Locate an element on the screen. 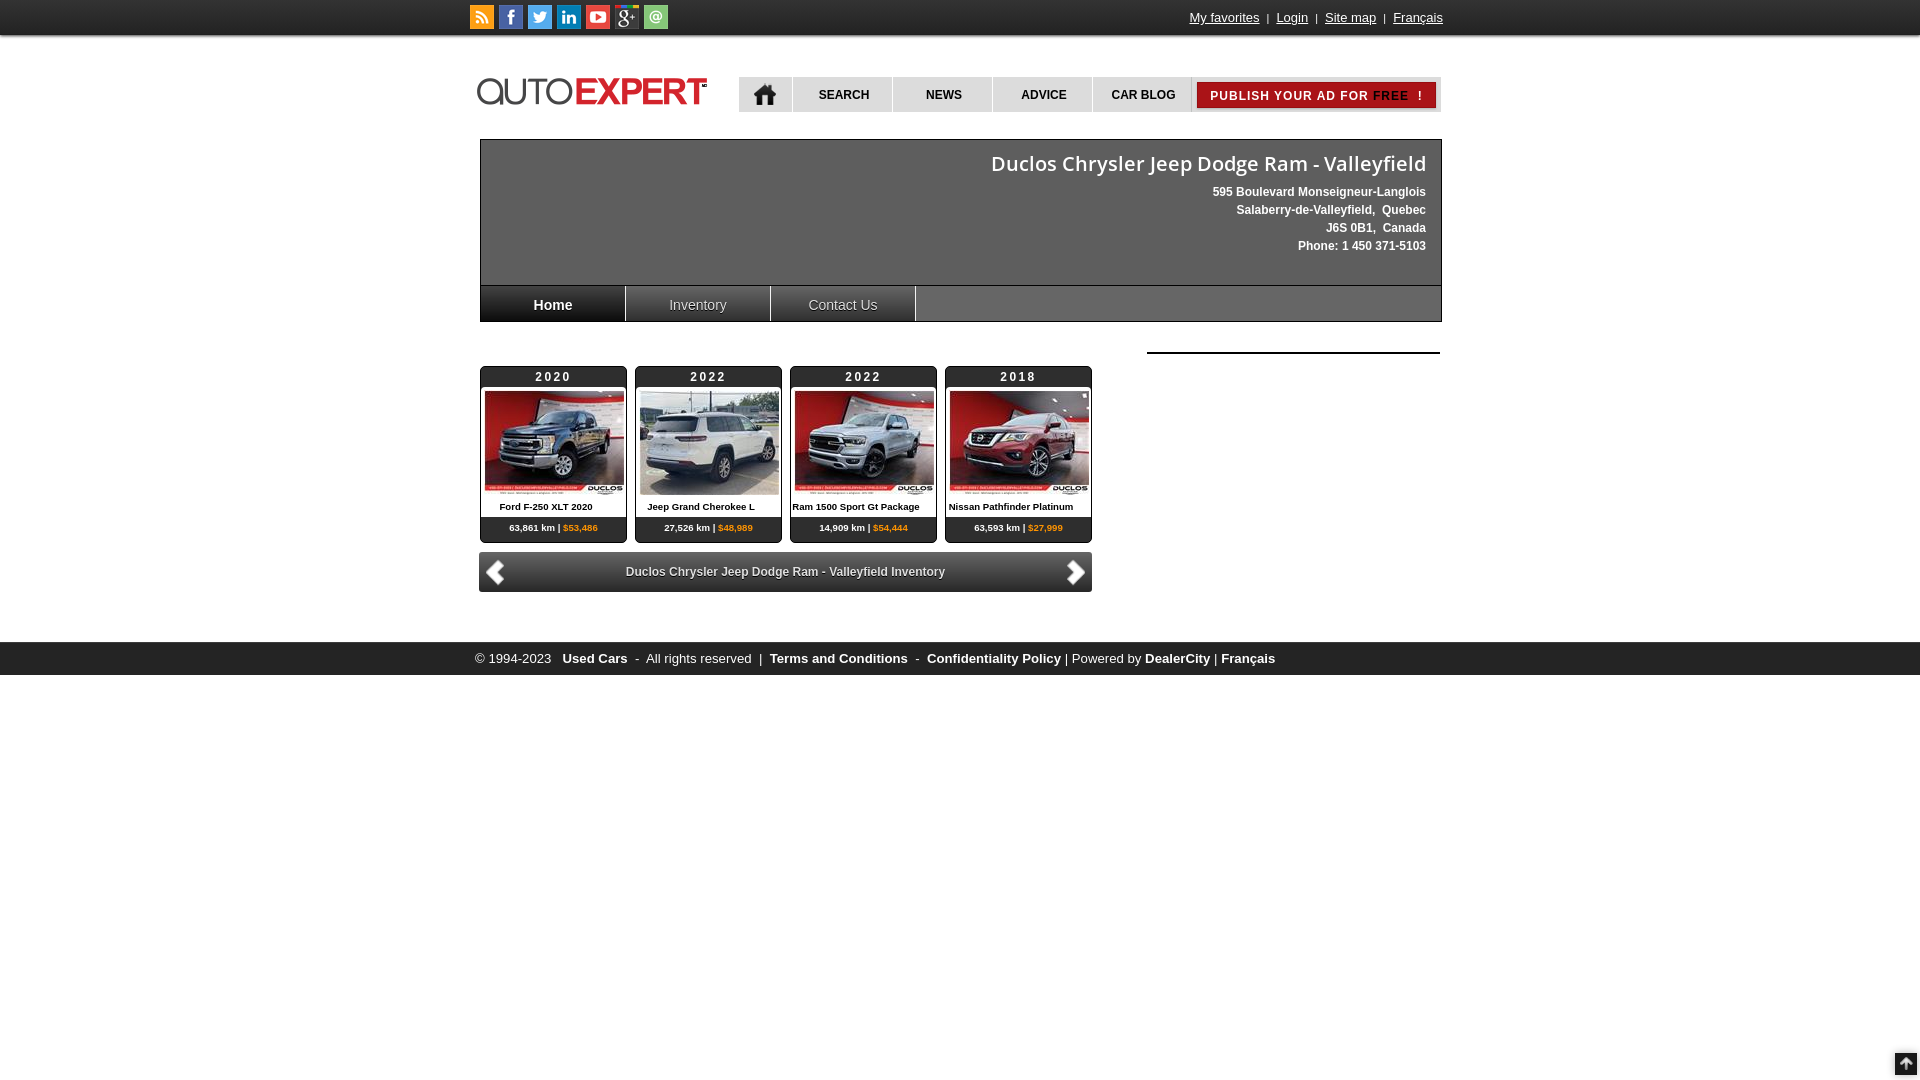 This screenshot has width=1920, height=1080. Follow autoExpert.ca on Google Plus is located at coordinates (627, 25).